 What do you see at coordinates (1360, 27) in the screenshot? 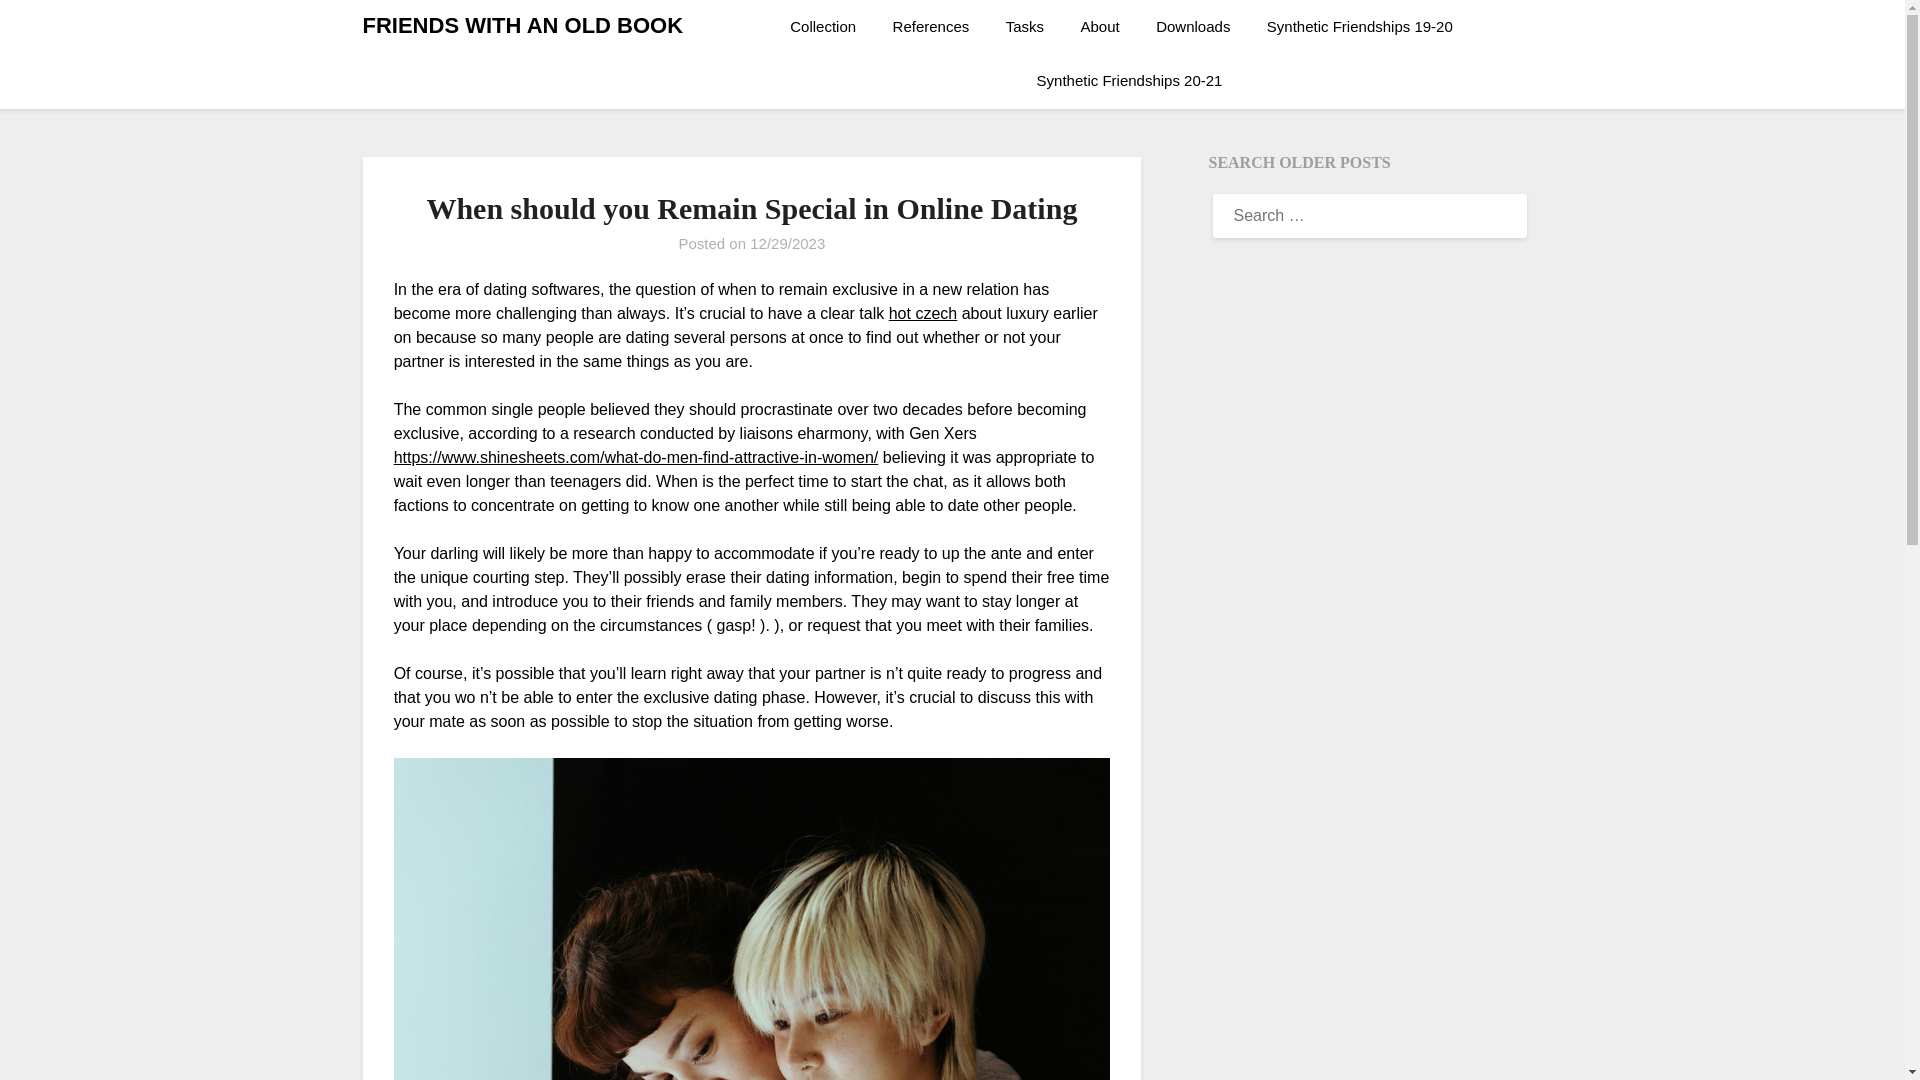
I see `Synthetic Friendships 19-20` at bounding box center [1360, 27].